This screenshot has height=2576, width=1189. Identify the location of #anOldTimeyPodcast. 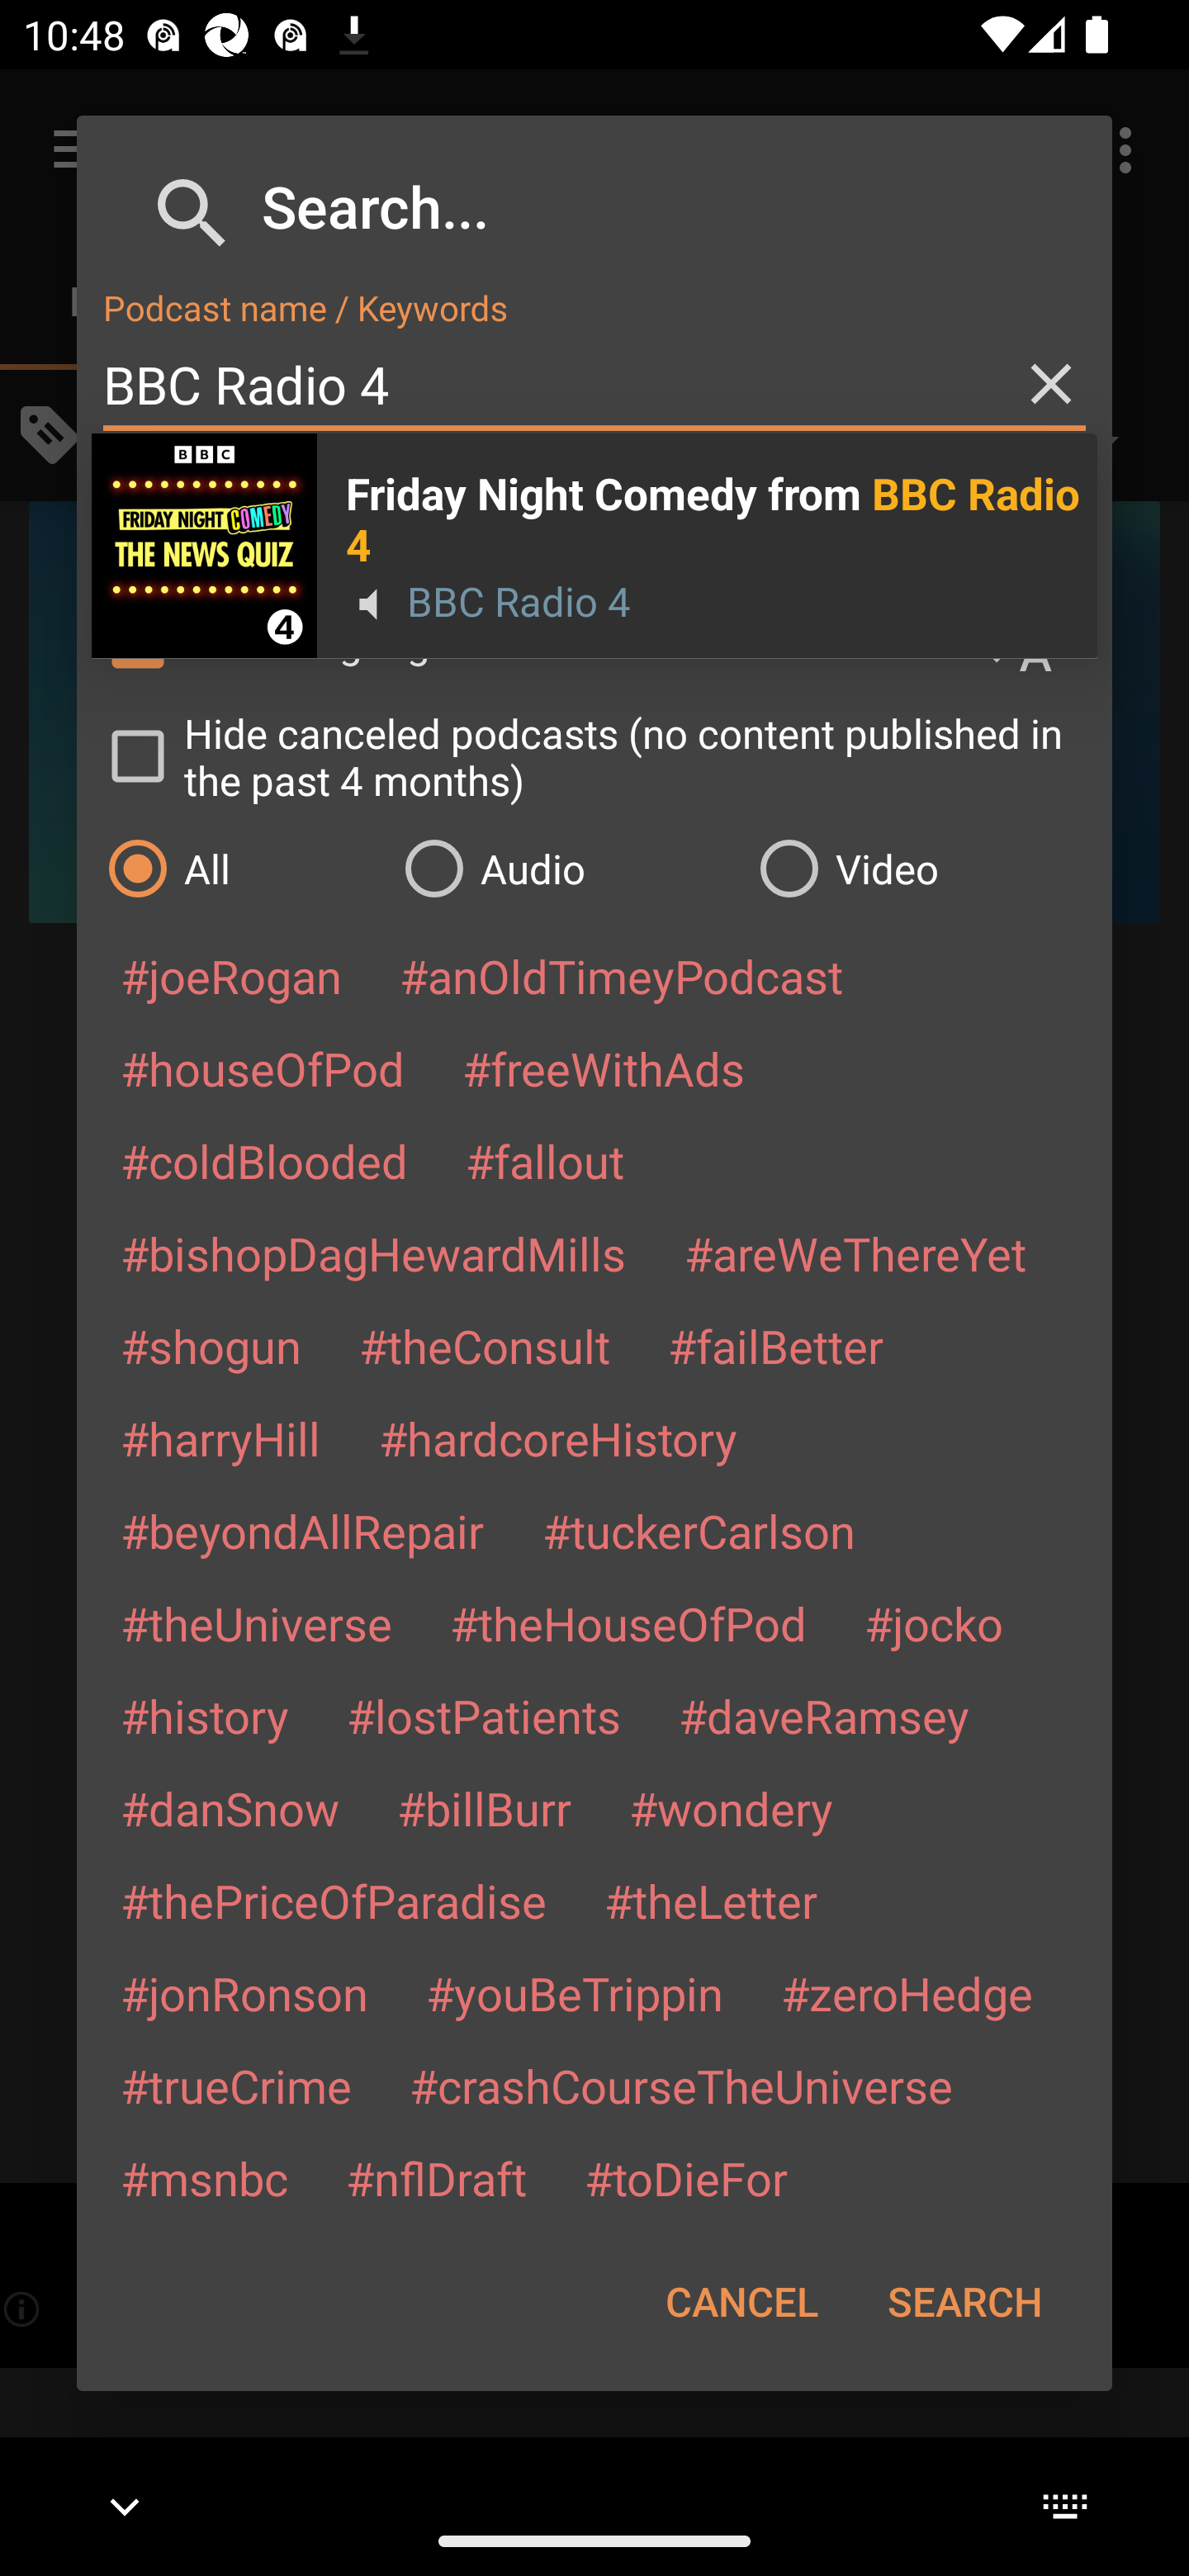
(621, 976).